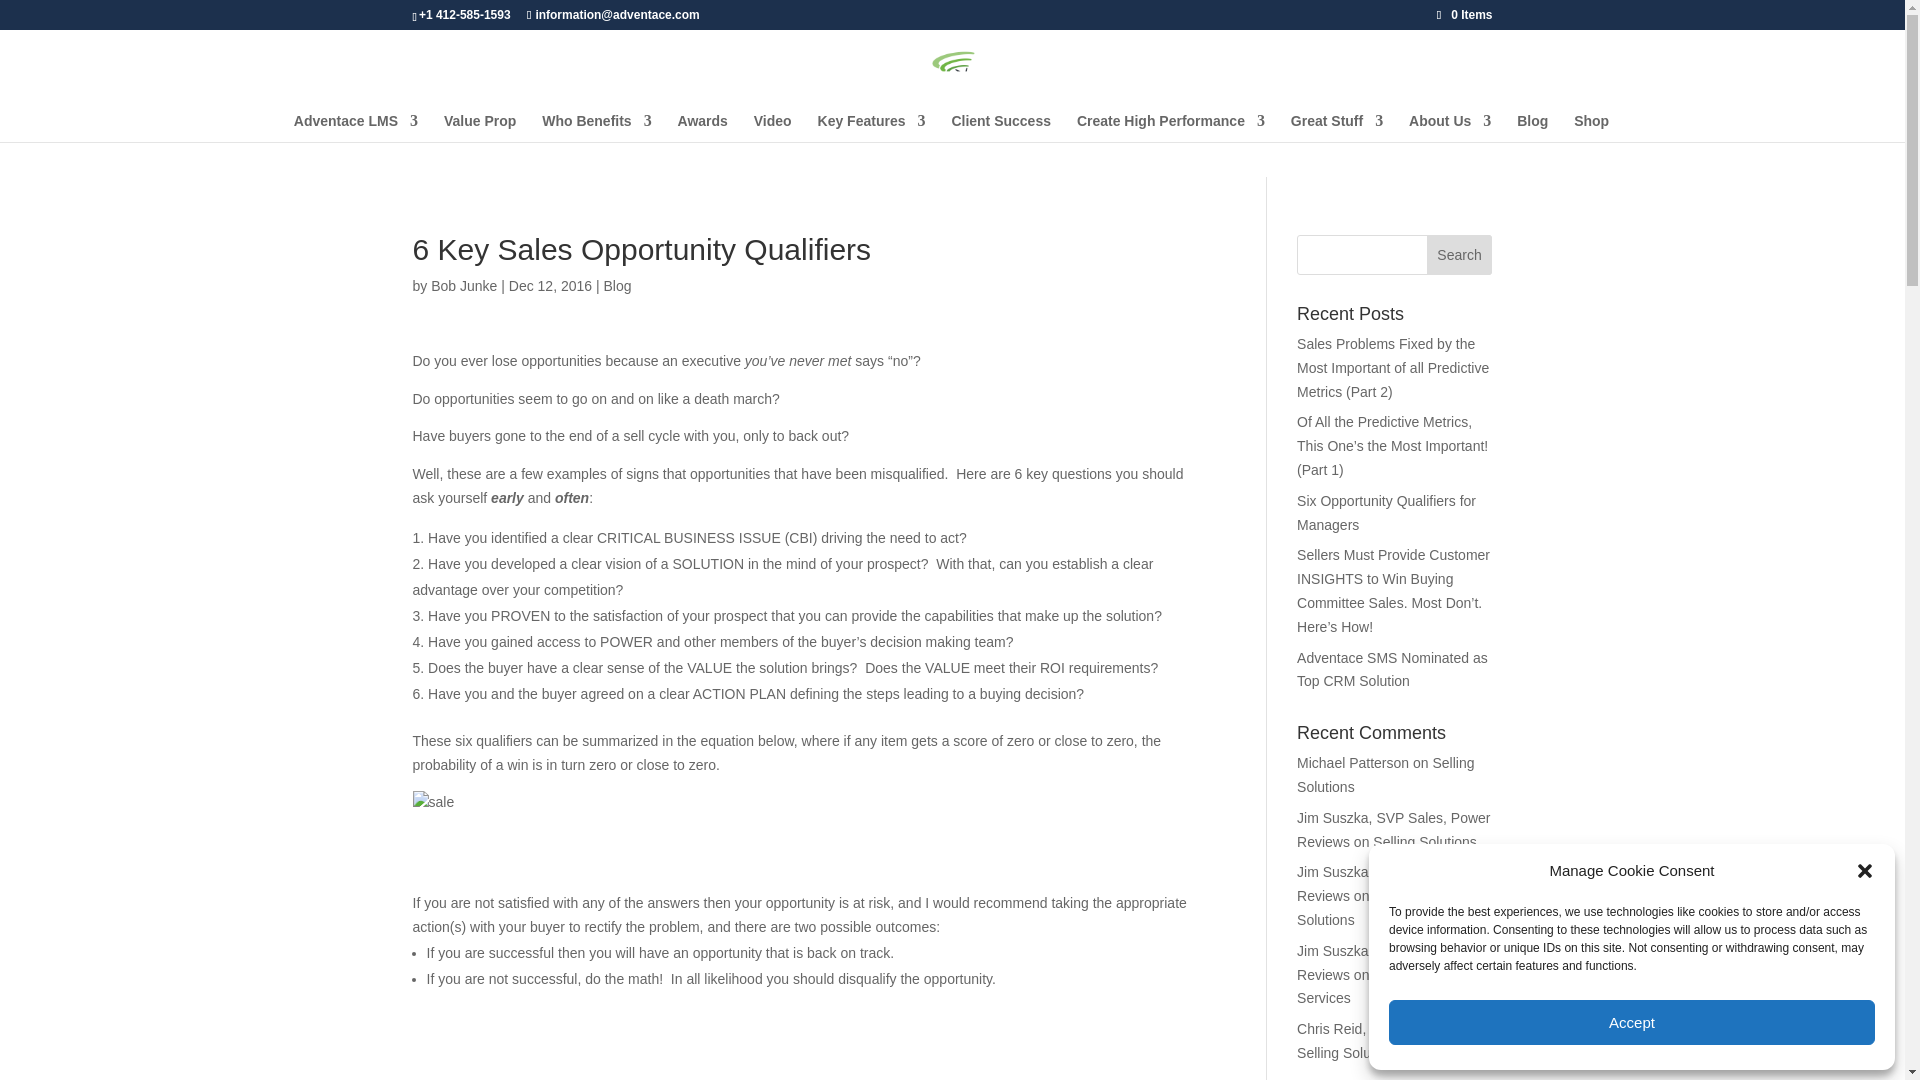 The height and width of the screenshot is (1080, 1920). What do you see at coordinates (871, 128) in the screenshot?
I see `Key Features` at bounding box center [871, 128].